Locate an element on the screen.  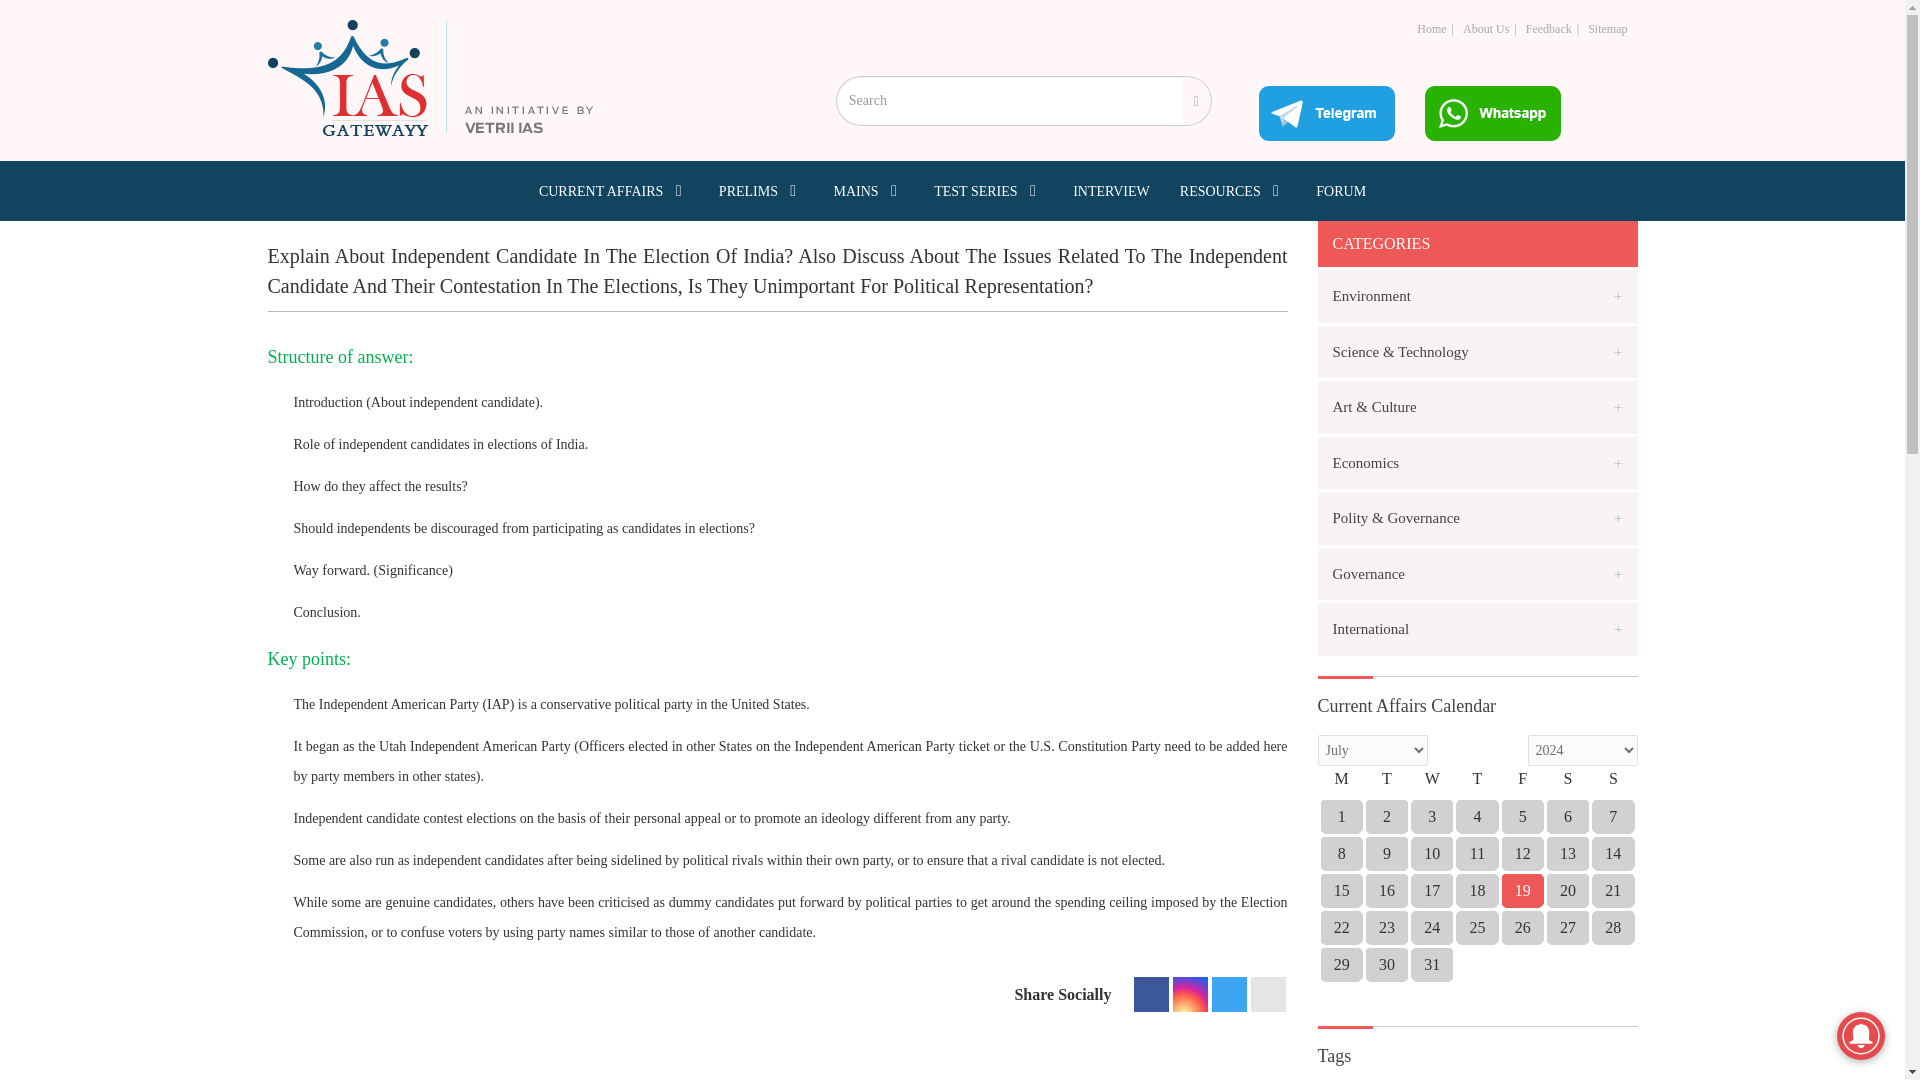
Sitemap is located at coordinates (1606, 28).